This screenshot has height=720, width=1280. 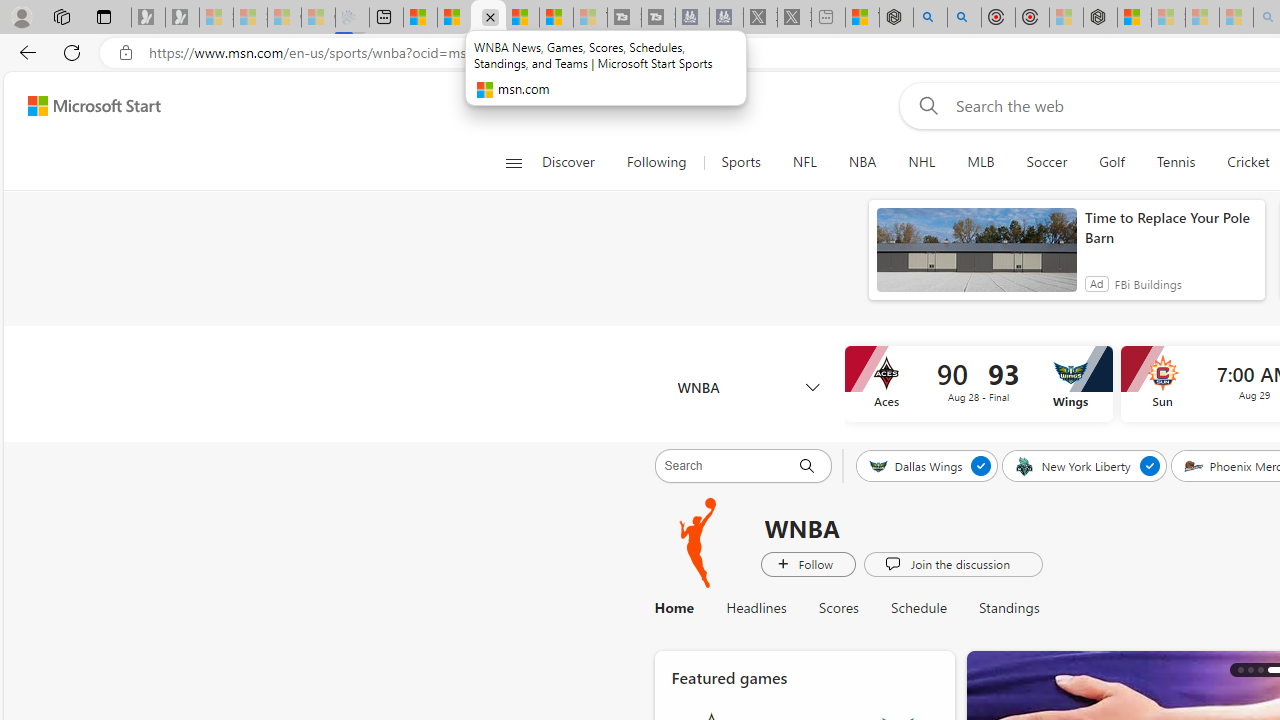 What do you see at coordinates (624, 18) in the screenshot?
I see `Streaming Coverage | T3 - Sleeping` at bounding box center [624, 18].